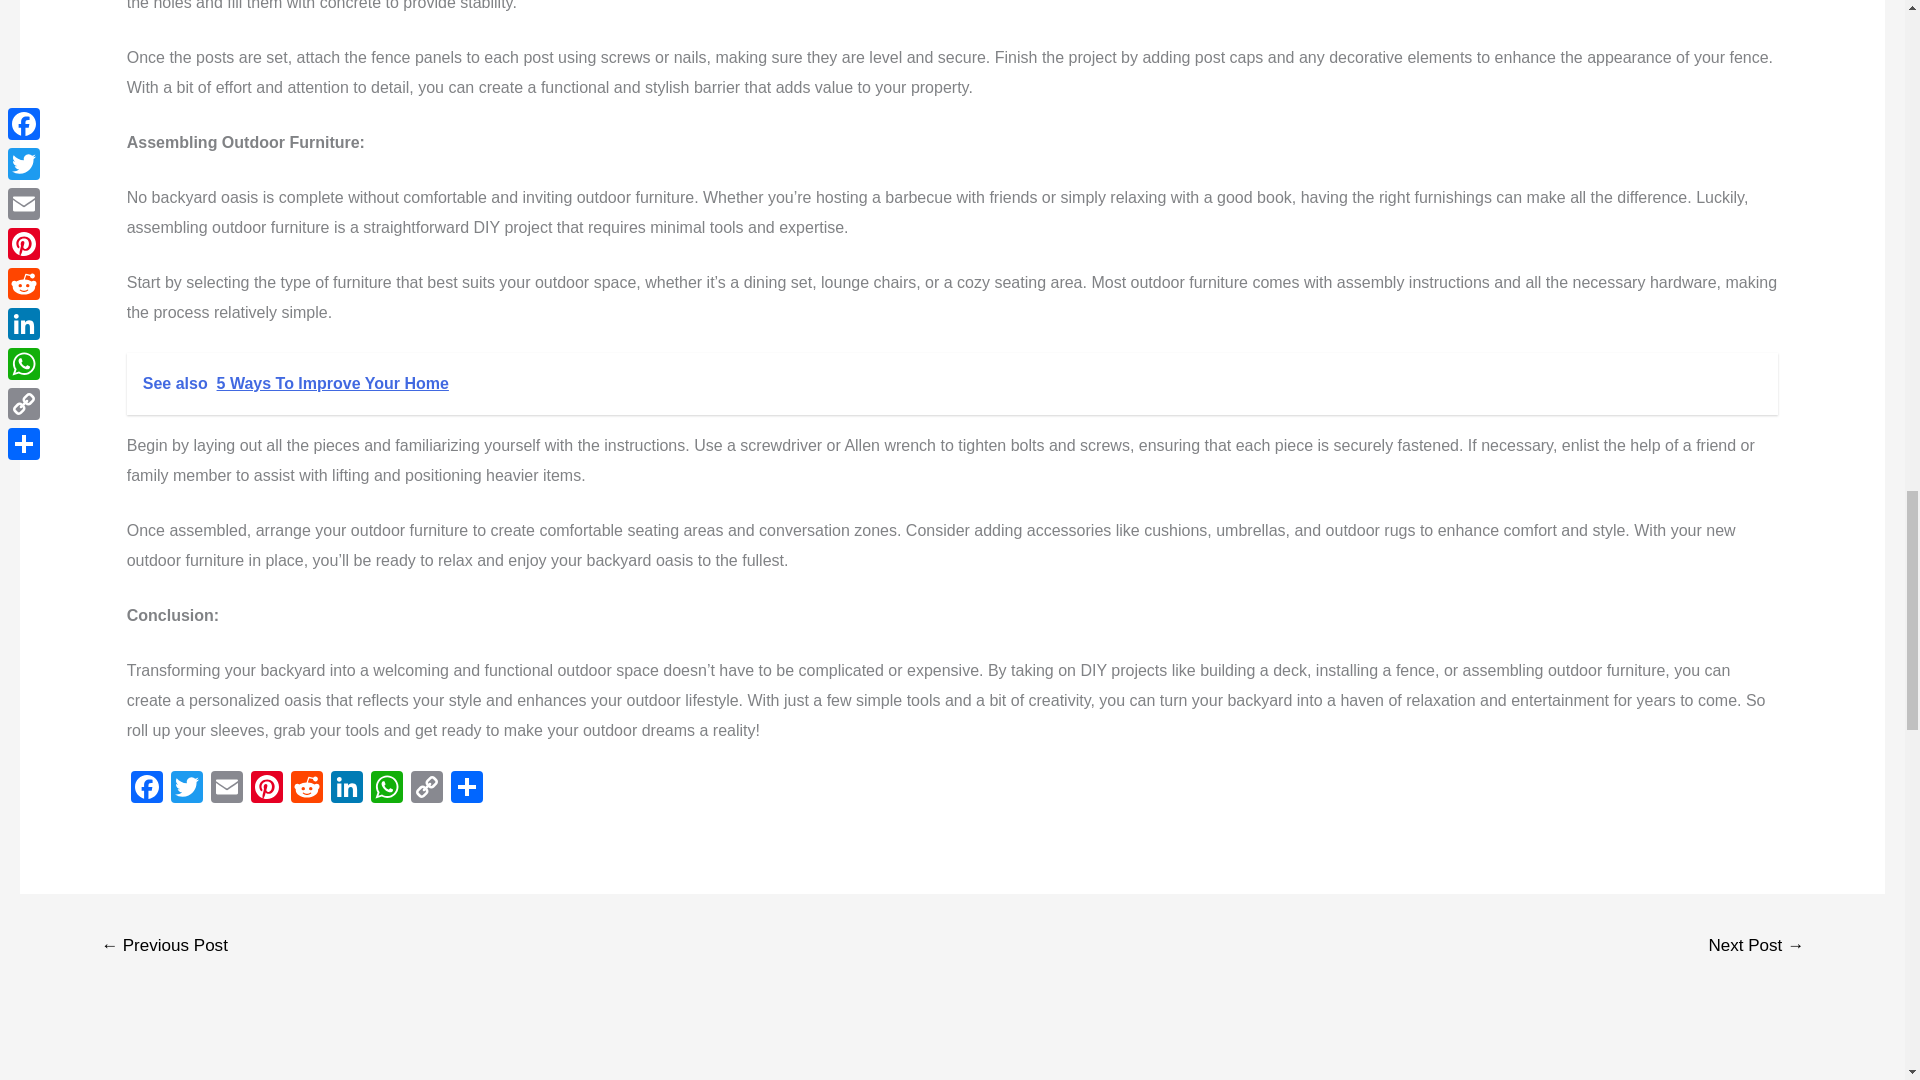 The image size is (1920, 1080). I want to click on Facebook, so click(146, 789).